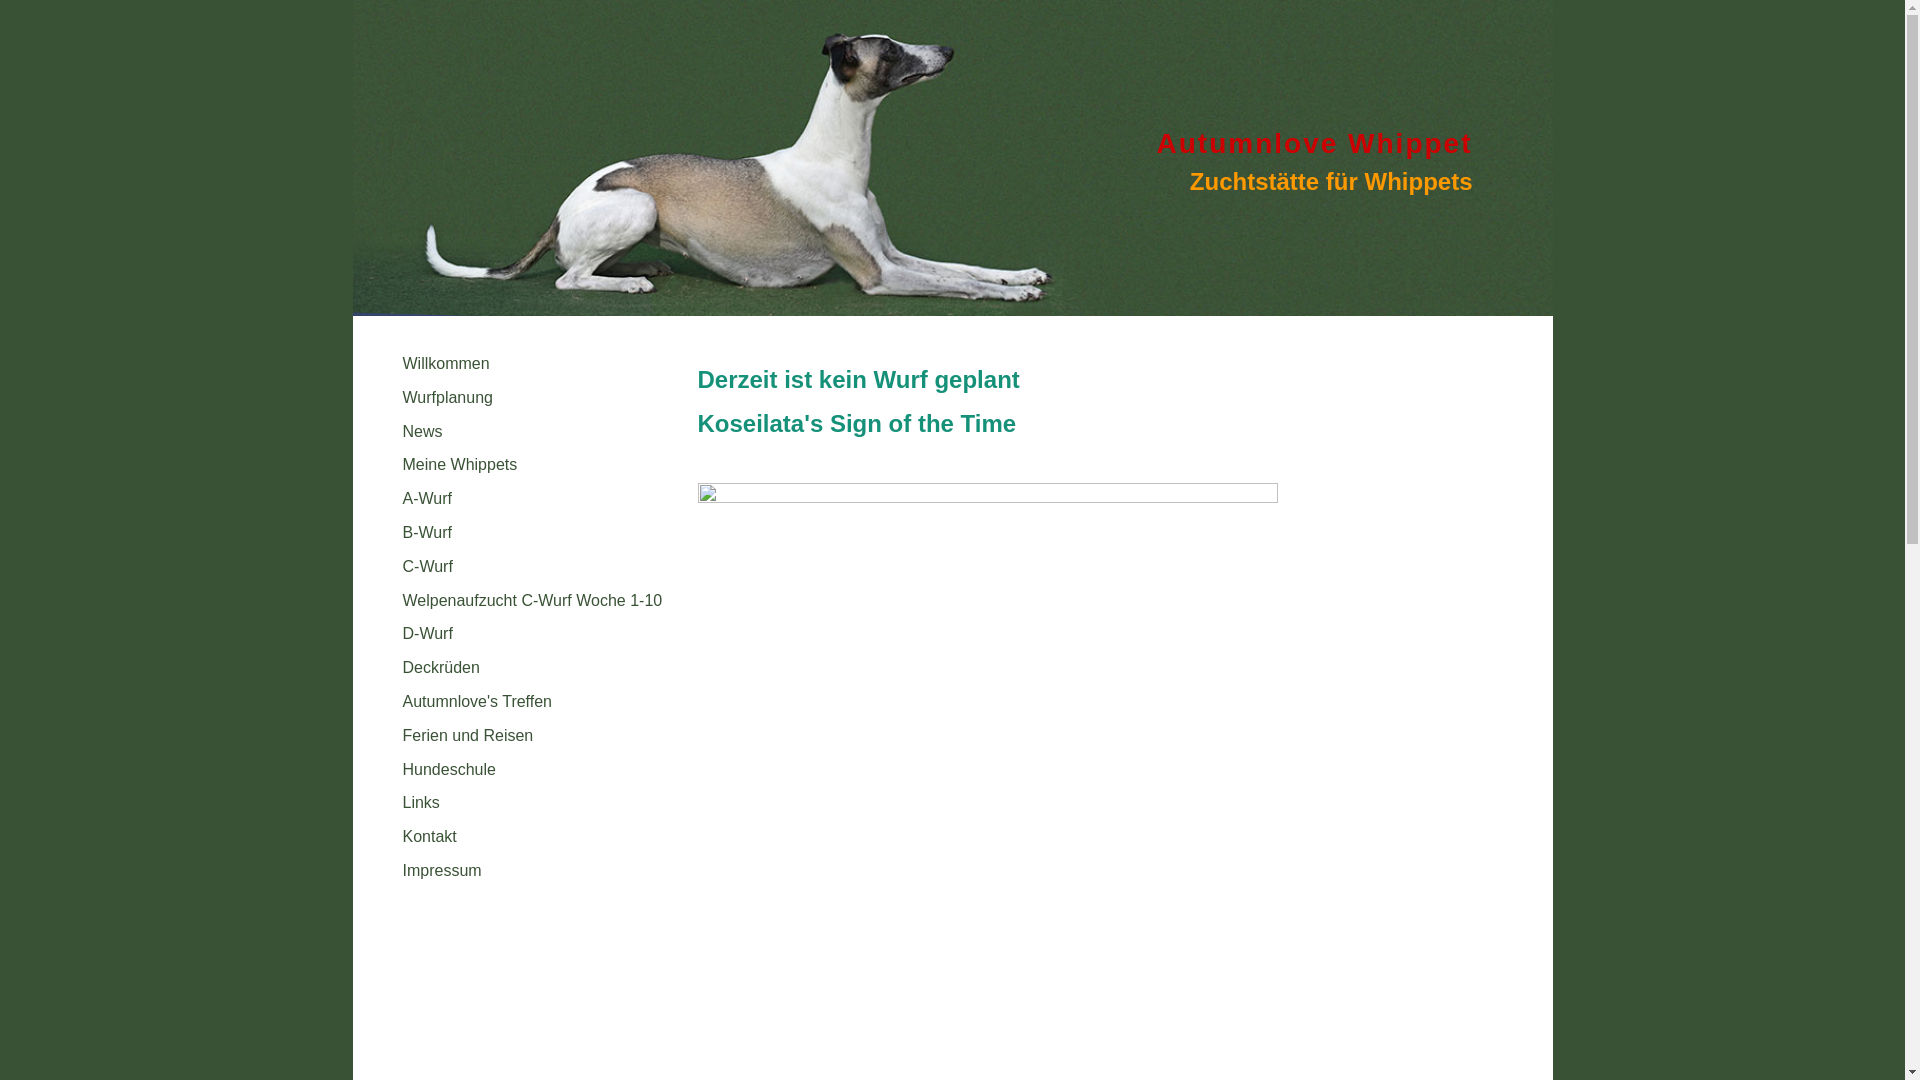 The image size is (1920, 1080). Describe the element at coordinates (420, 802) in the screenshot. I see `Links` at that location.